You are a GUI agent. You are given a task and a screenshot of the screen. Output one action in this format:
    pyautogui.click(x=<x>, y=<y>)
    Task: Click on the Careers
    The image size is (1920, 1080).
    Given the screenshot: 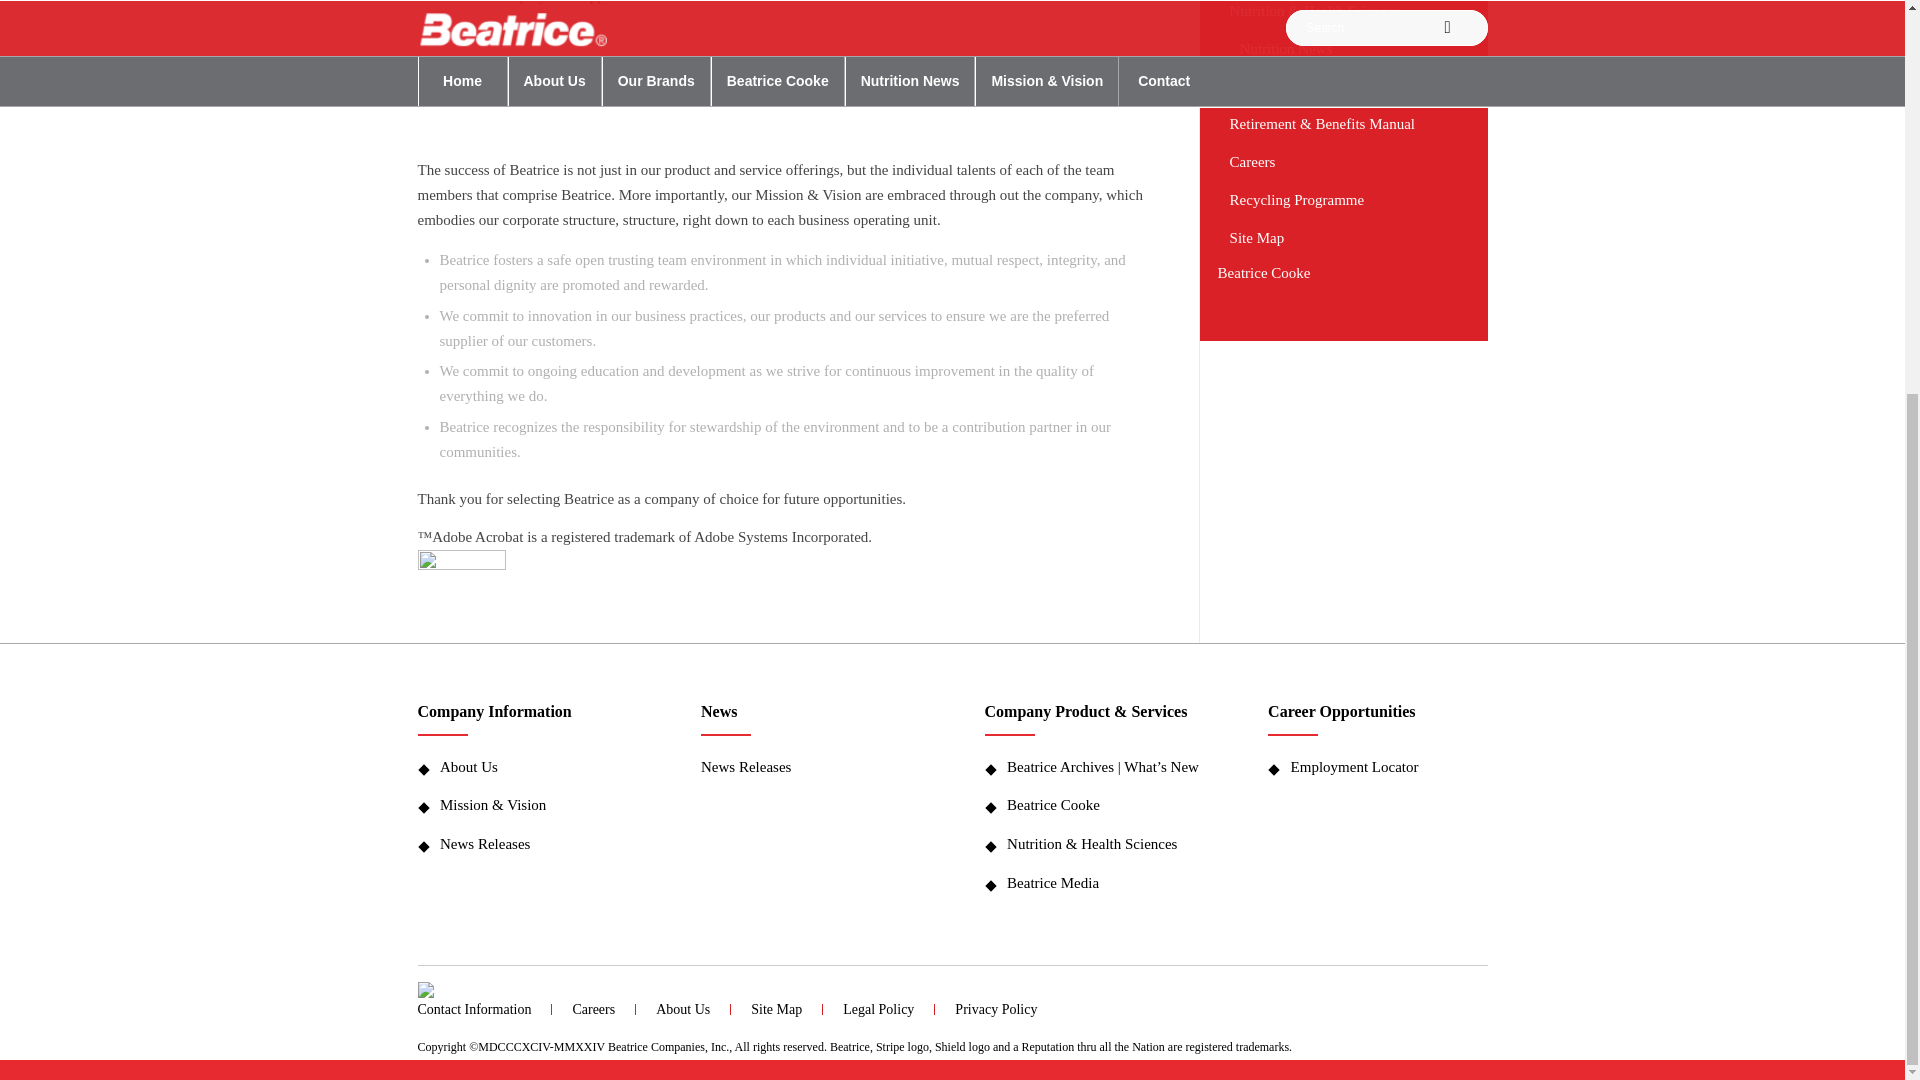 What is the action you would take?
    pyautogui.click(x=1335, y=162)
    